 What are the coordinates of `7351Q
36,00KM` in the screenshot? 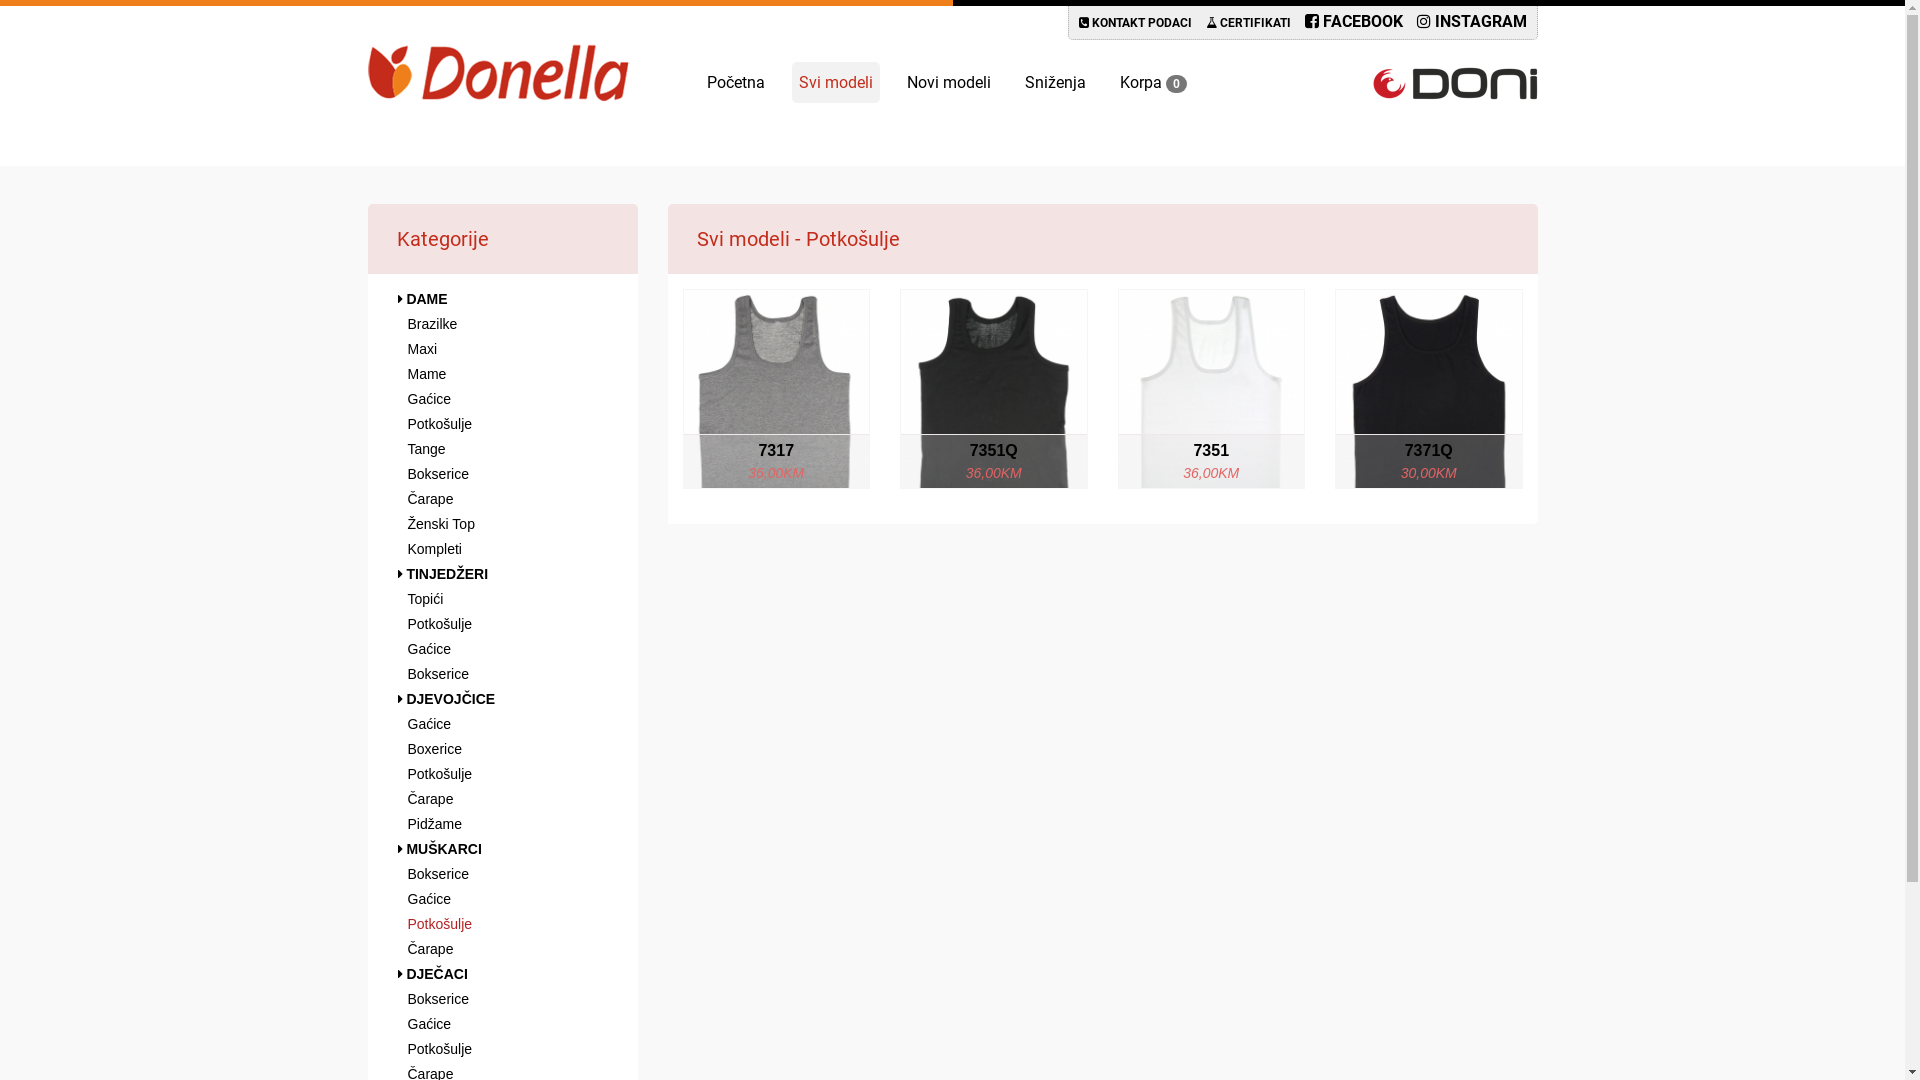 It's located at (994, 389).